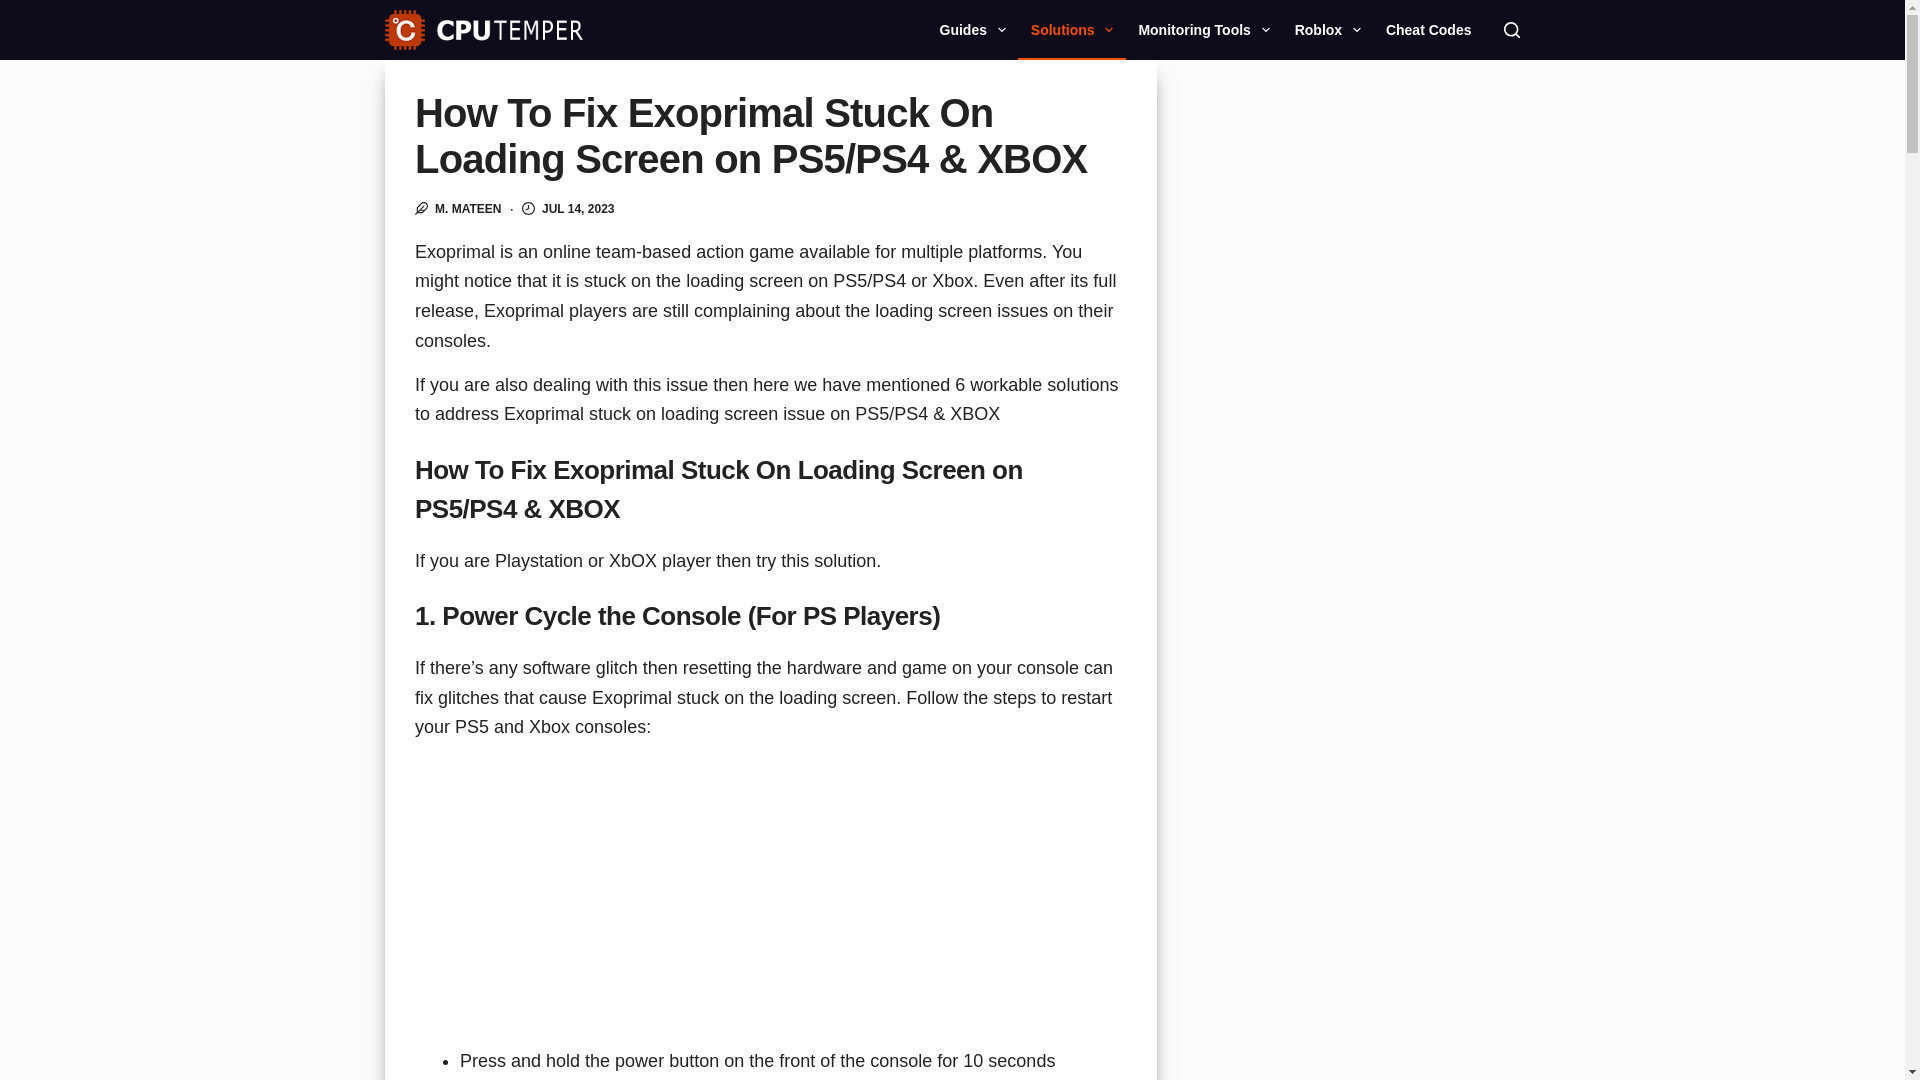 The height and width of the screenshot is (1080, 1920). Describe the element at coordinates (468, 208) in the screenshot. I see `M. MATEEN` at that location.